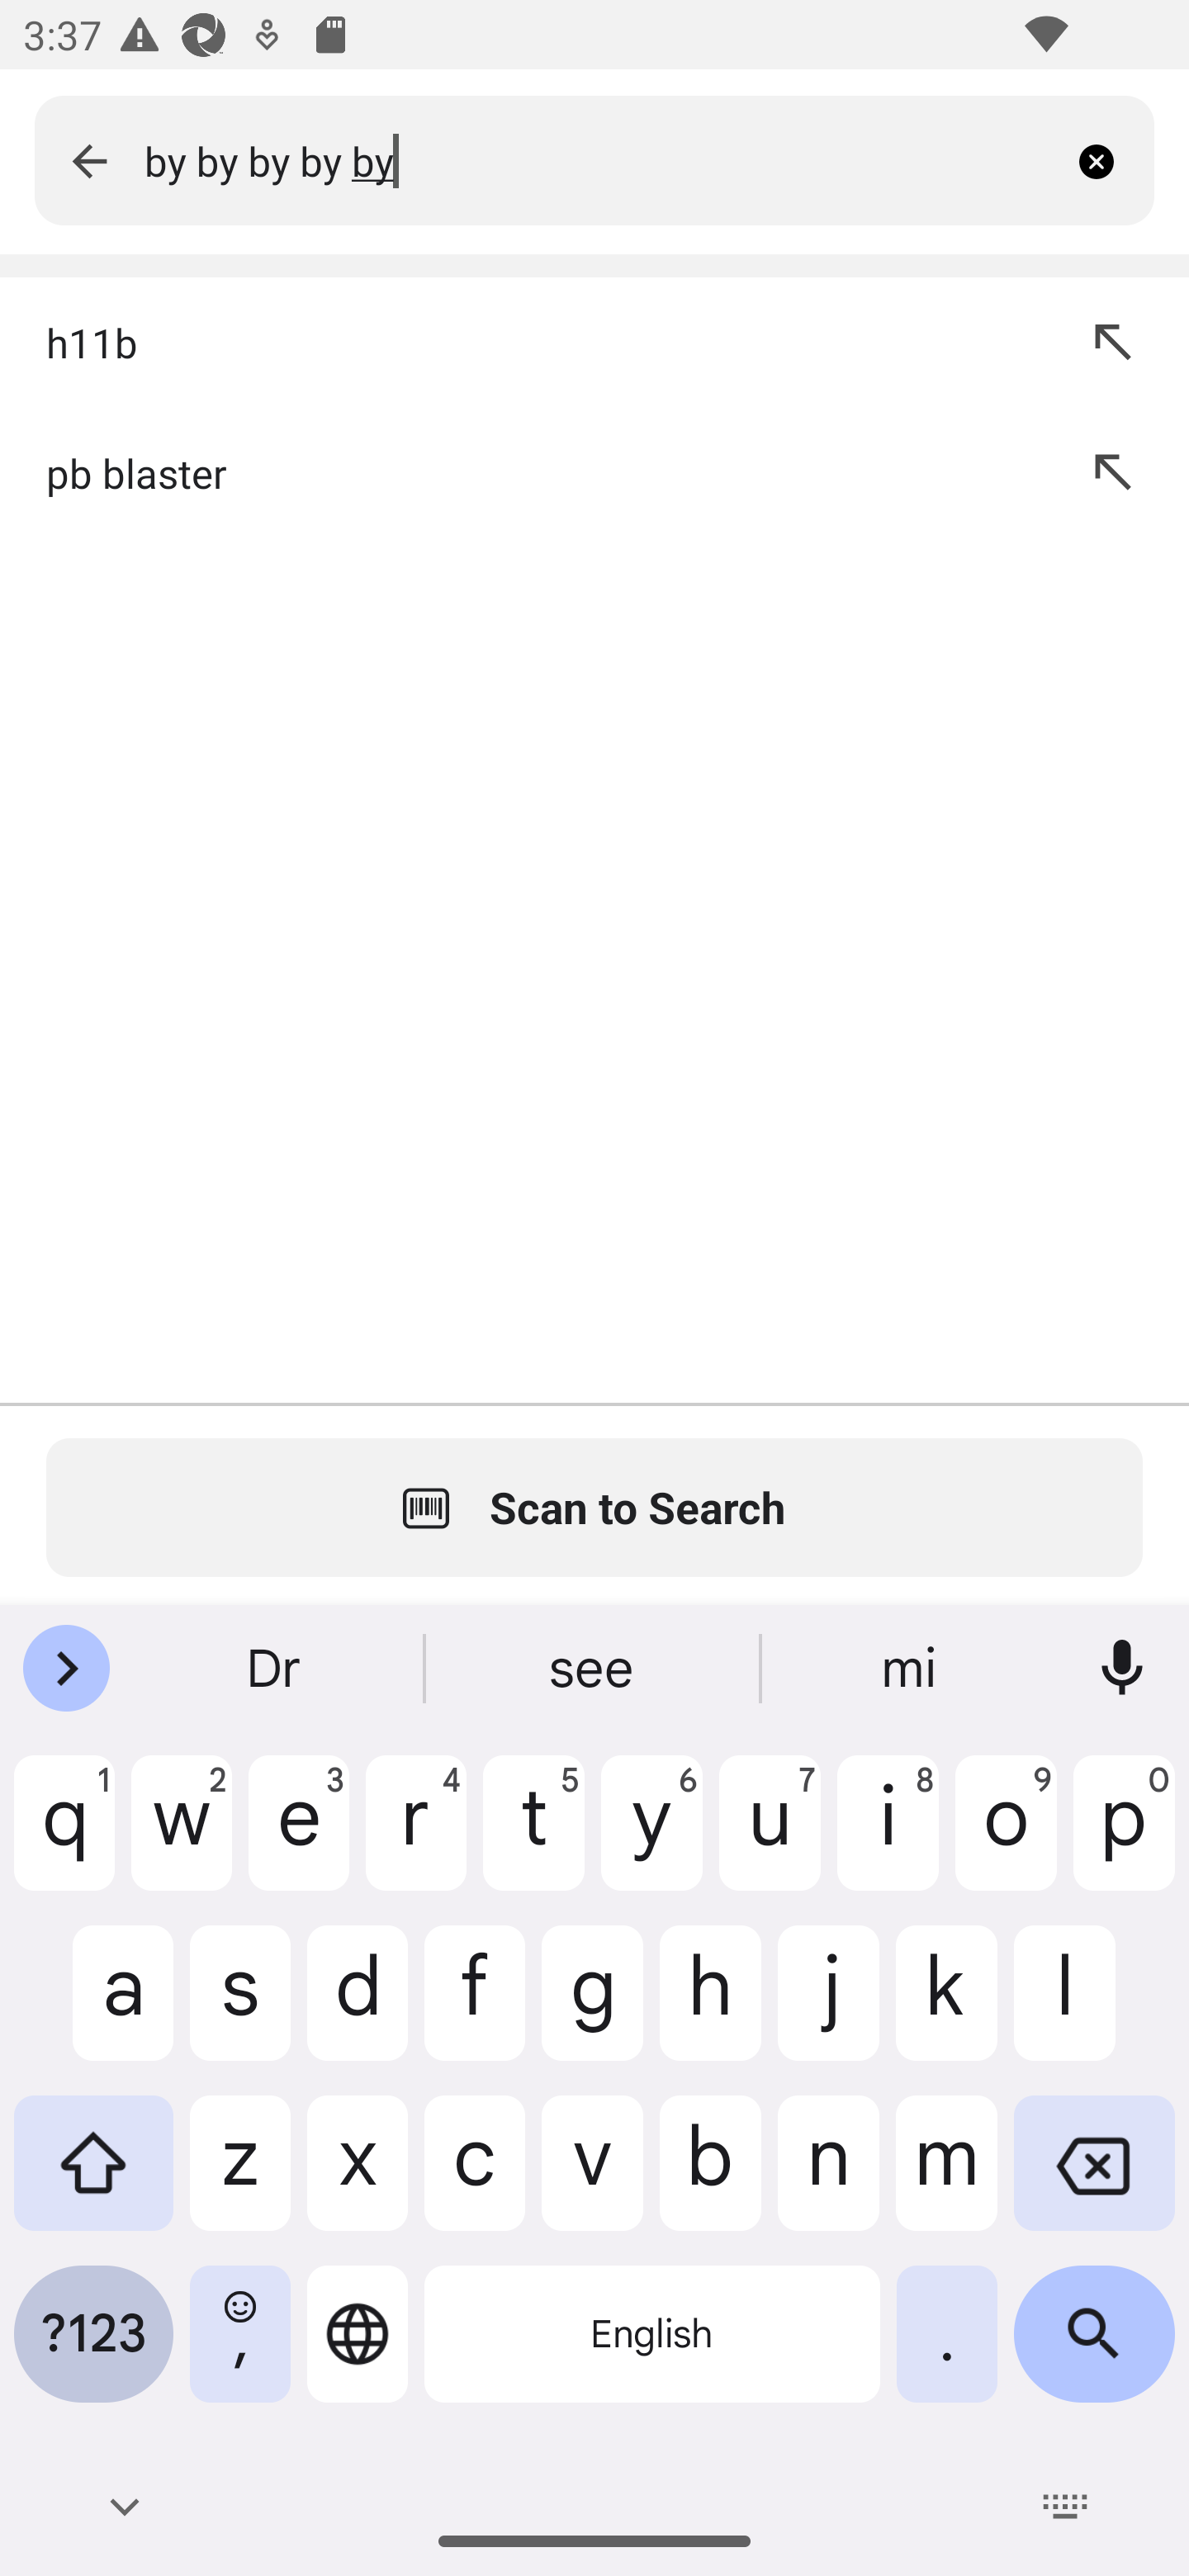  I want to click on Clear search bar text , so click(1108, 160).